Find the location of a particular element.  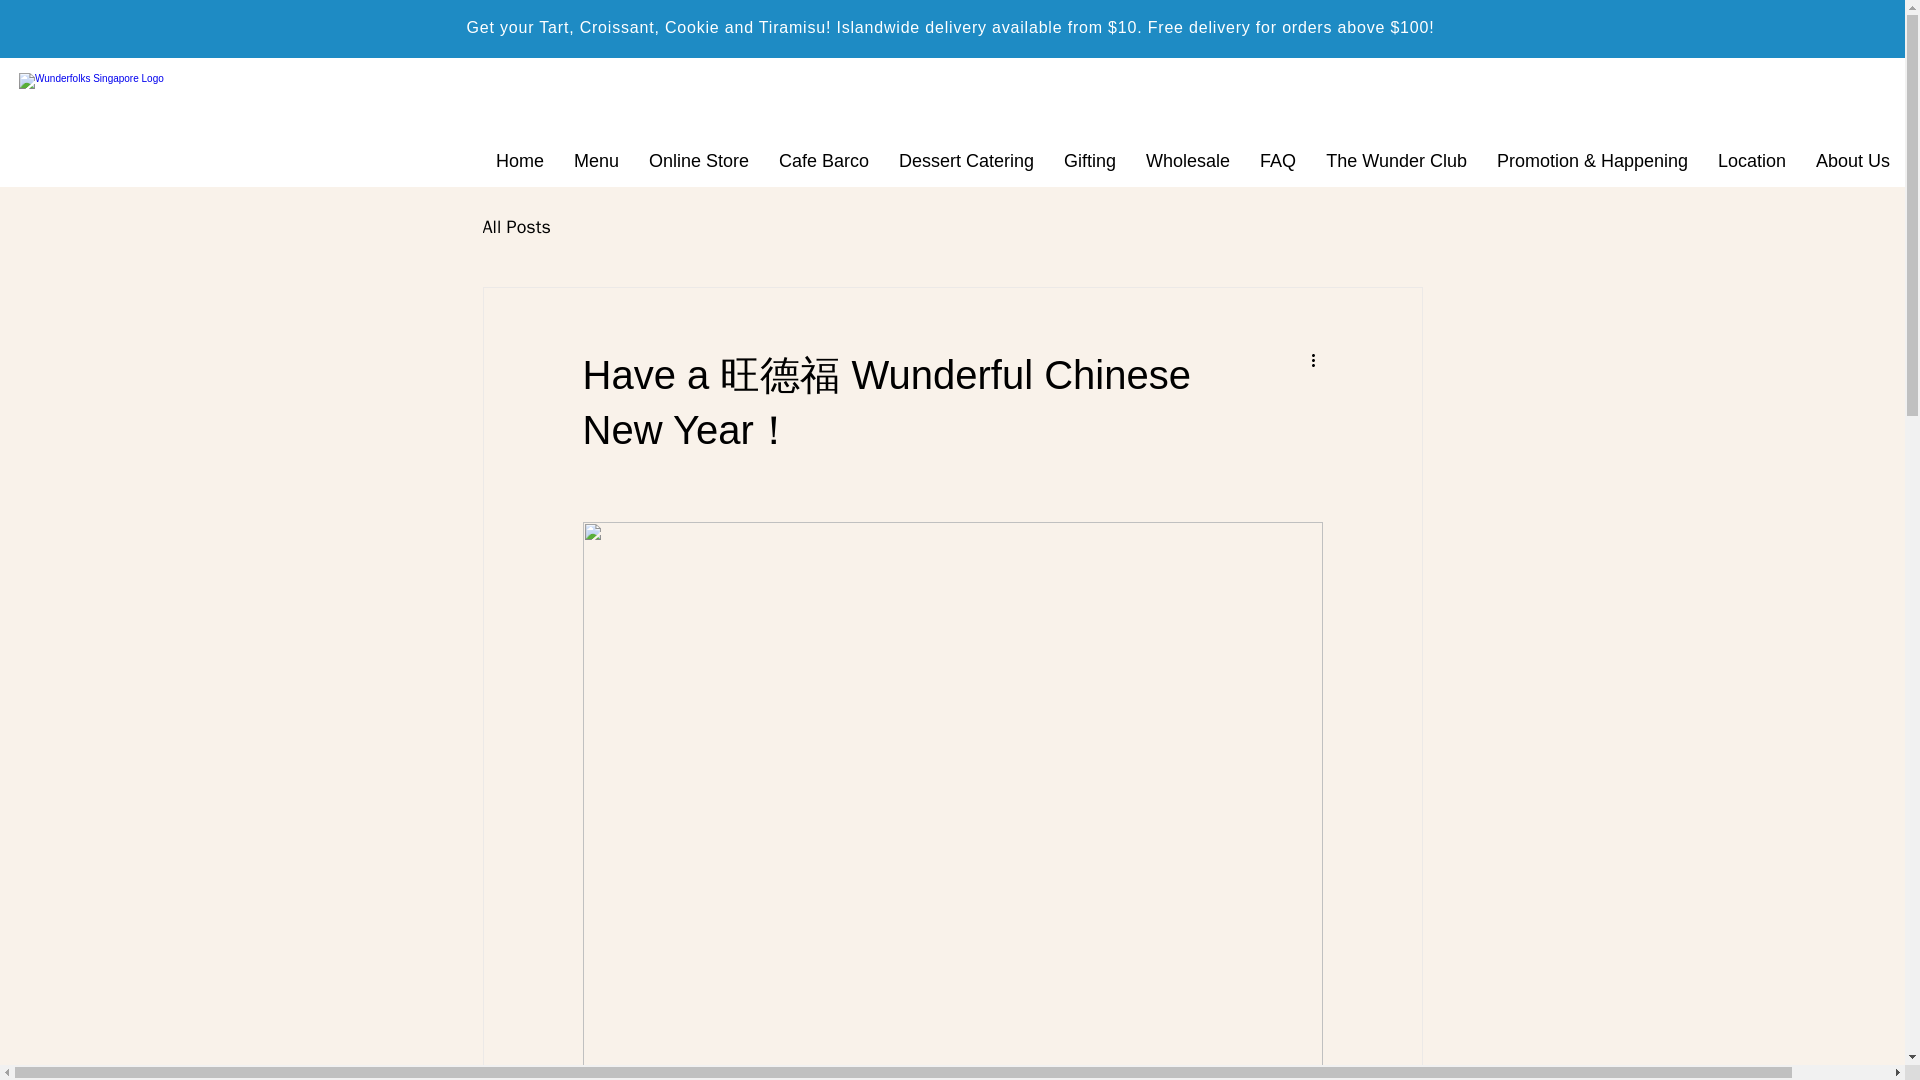

Dessert Catering is located at coordinates (966, 160).